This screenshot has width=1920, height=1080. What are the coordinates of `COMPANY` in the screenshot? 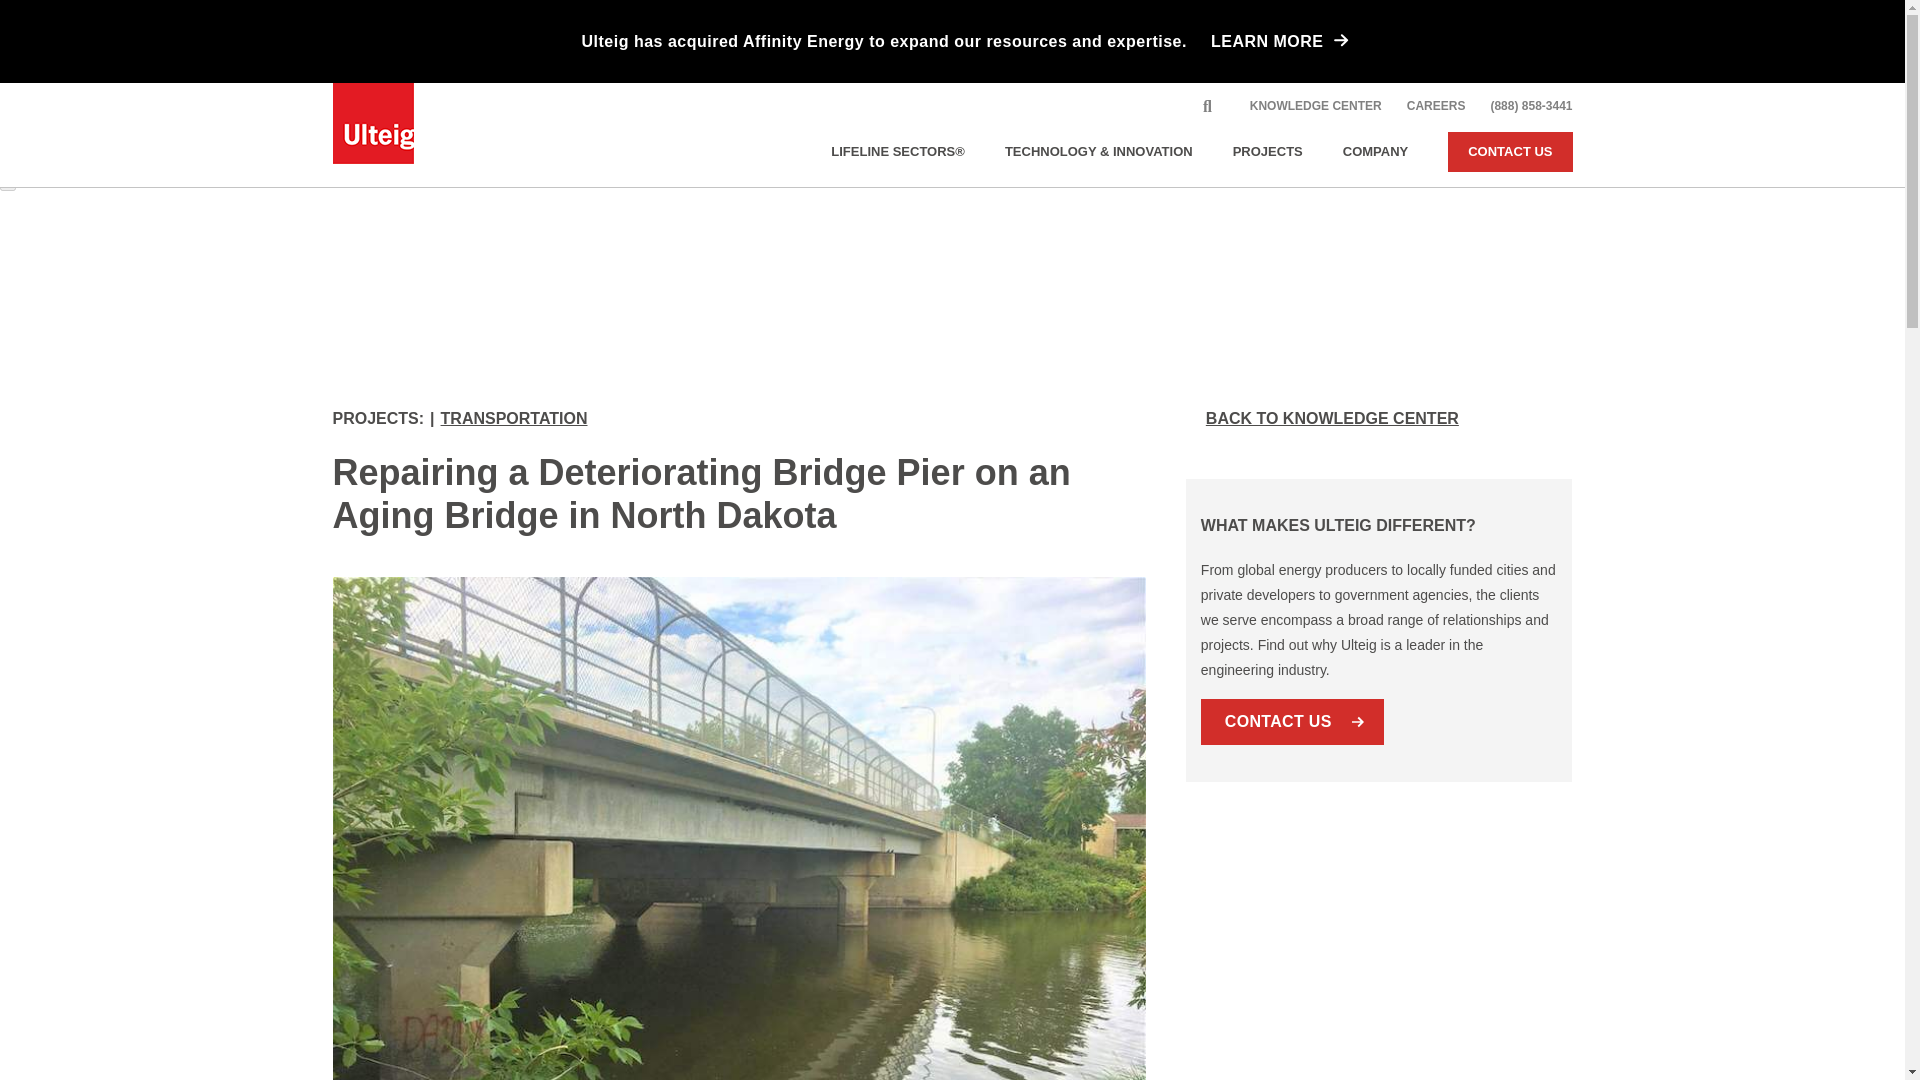 It's located at (1375, 151).